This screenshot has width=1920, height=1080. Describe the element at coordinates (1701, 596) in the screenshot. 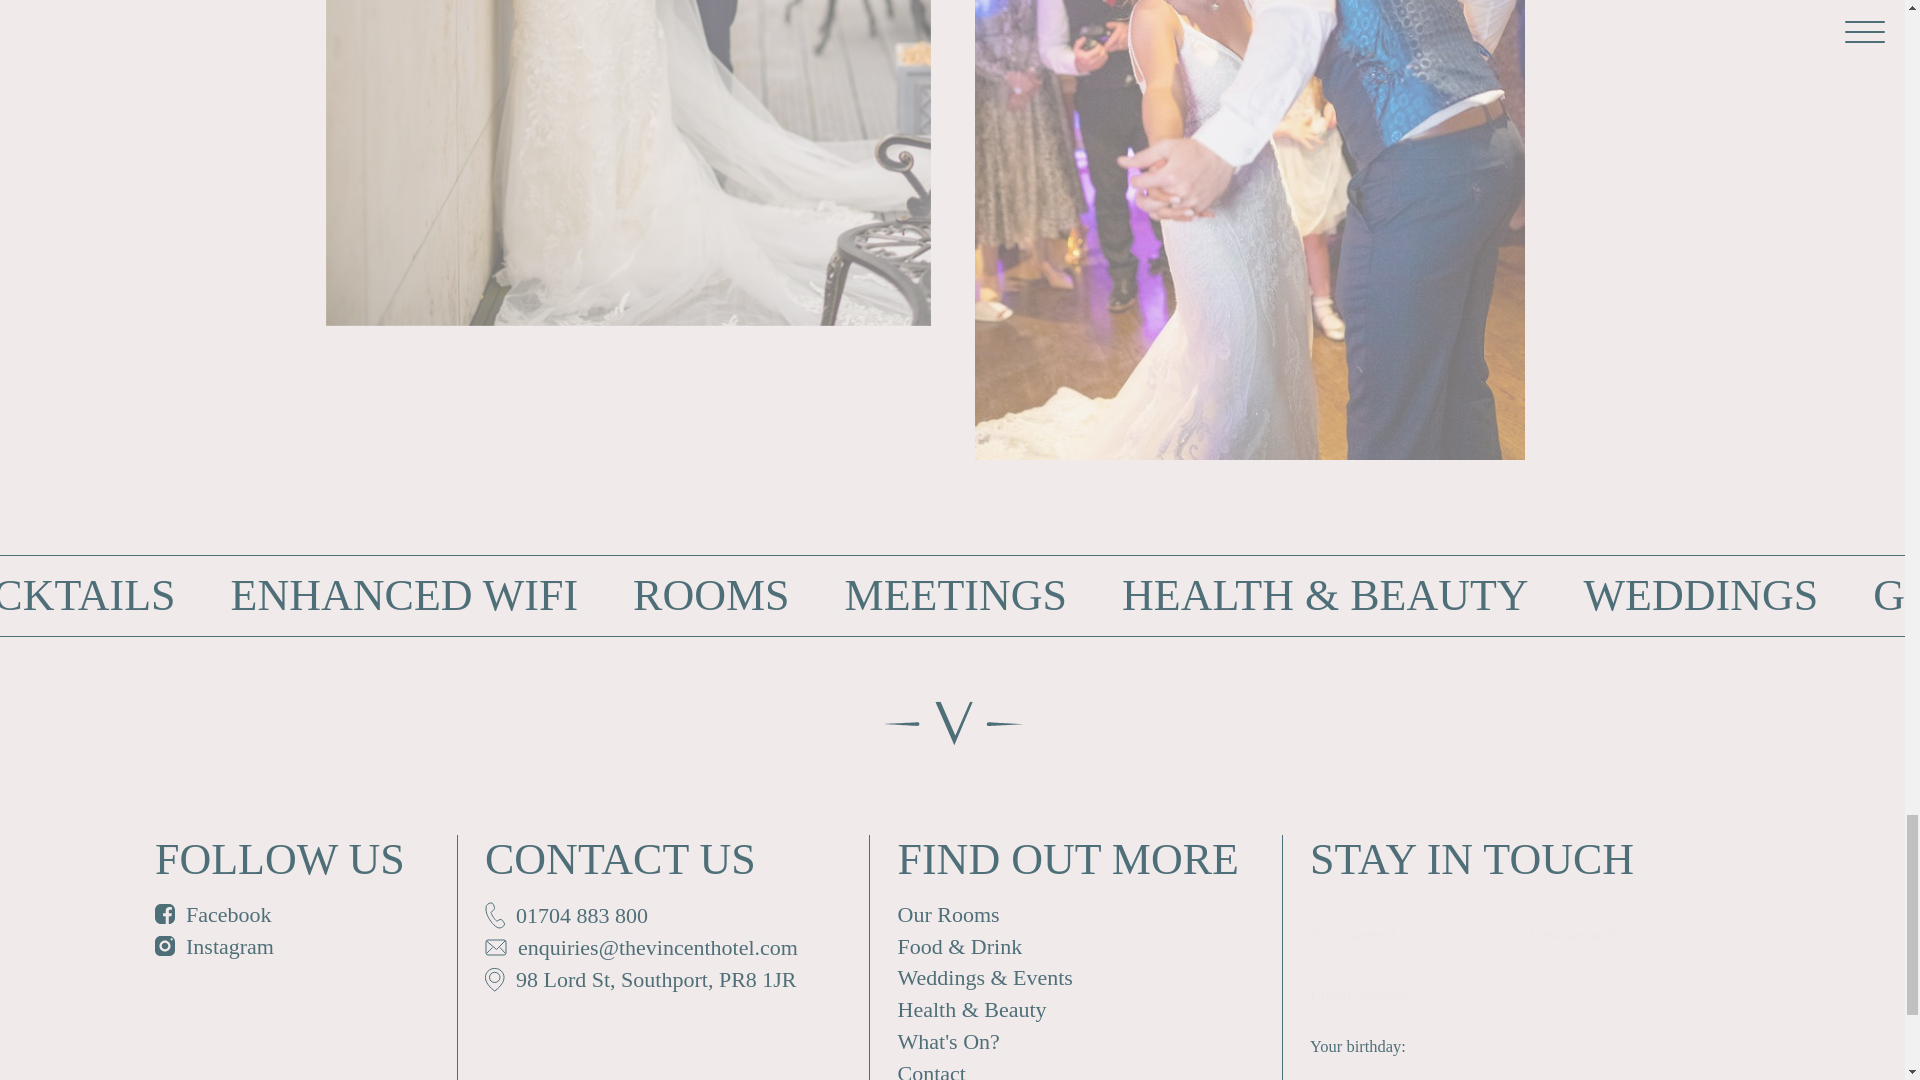

I see `Weddings` at that location.